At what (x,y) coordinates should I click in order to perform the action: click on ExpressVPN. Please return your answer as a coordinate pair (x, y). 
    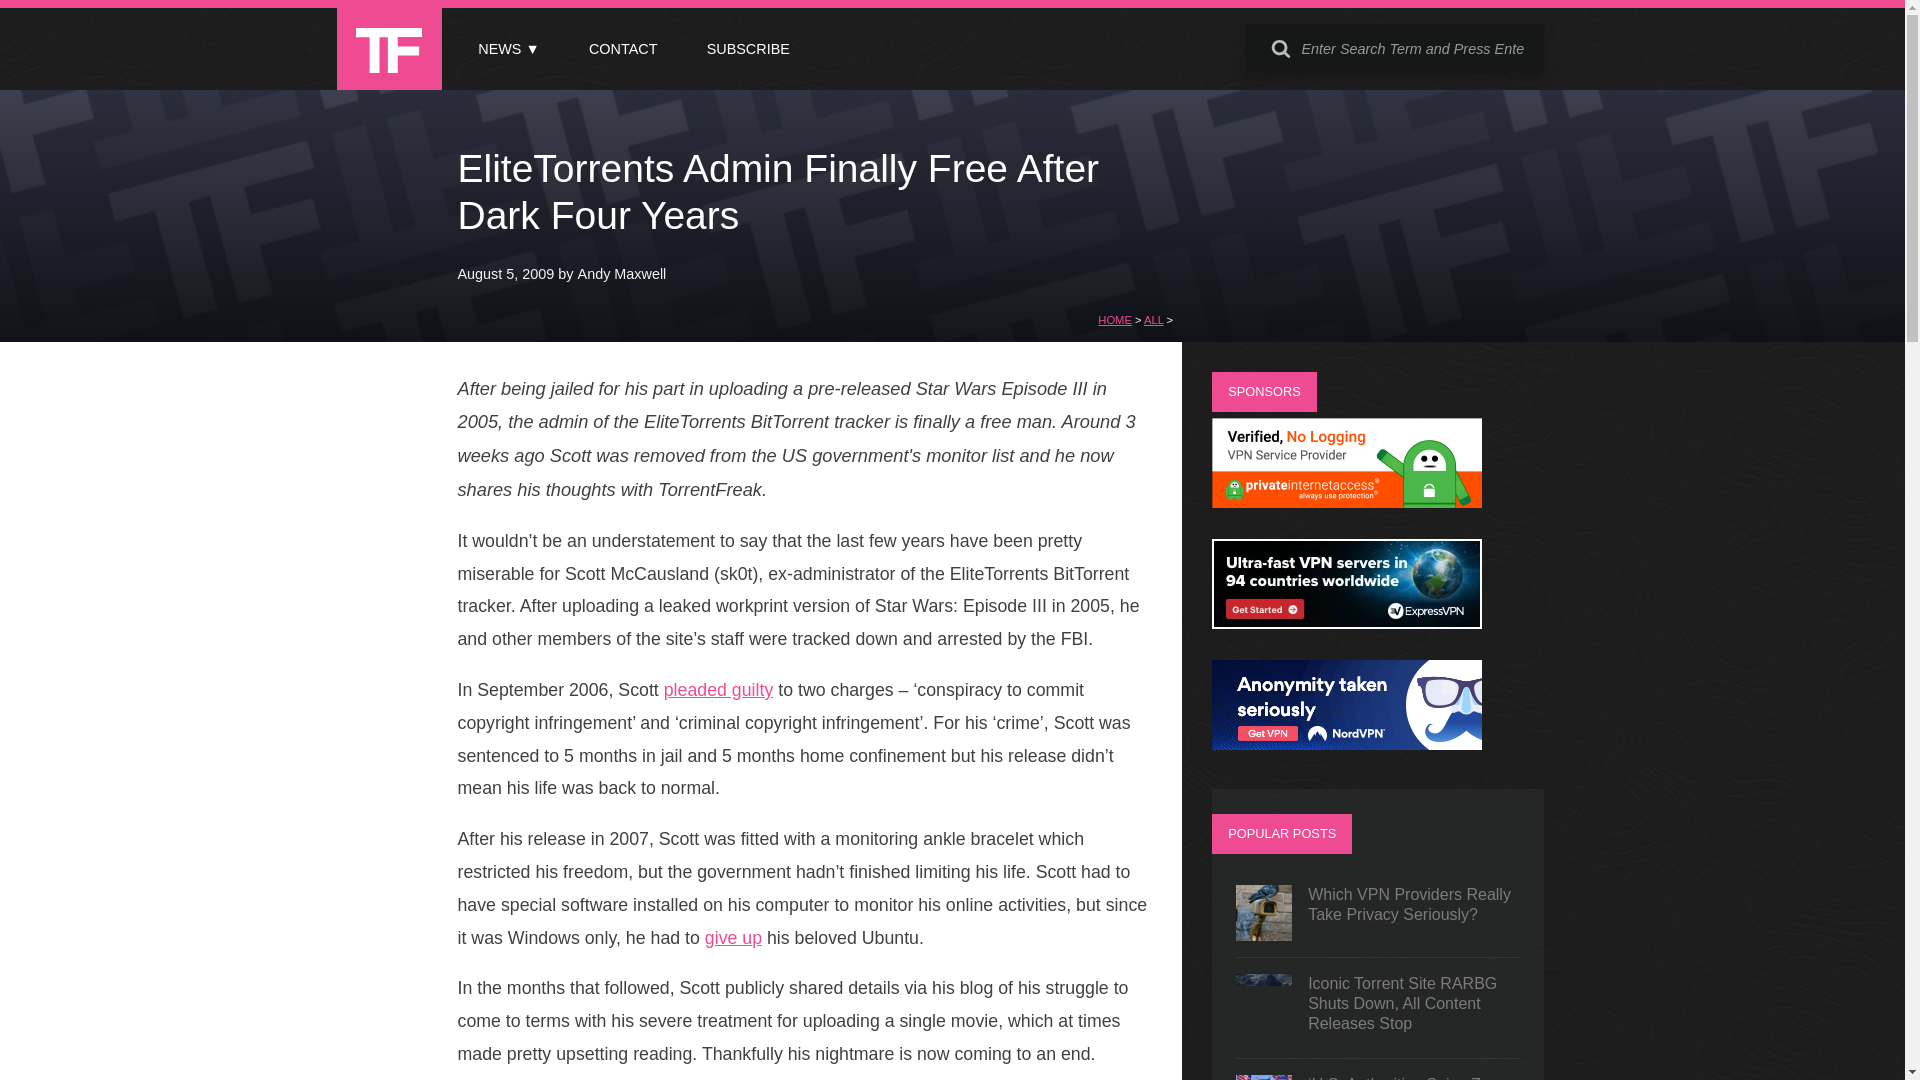
    Looking at the image, I should click on (1346, 622).